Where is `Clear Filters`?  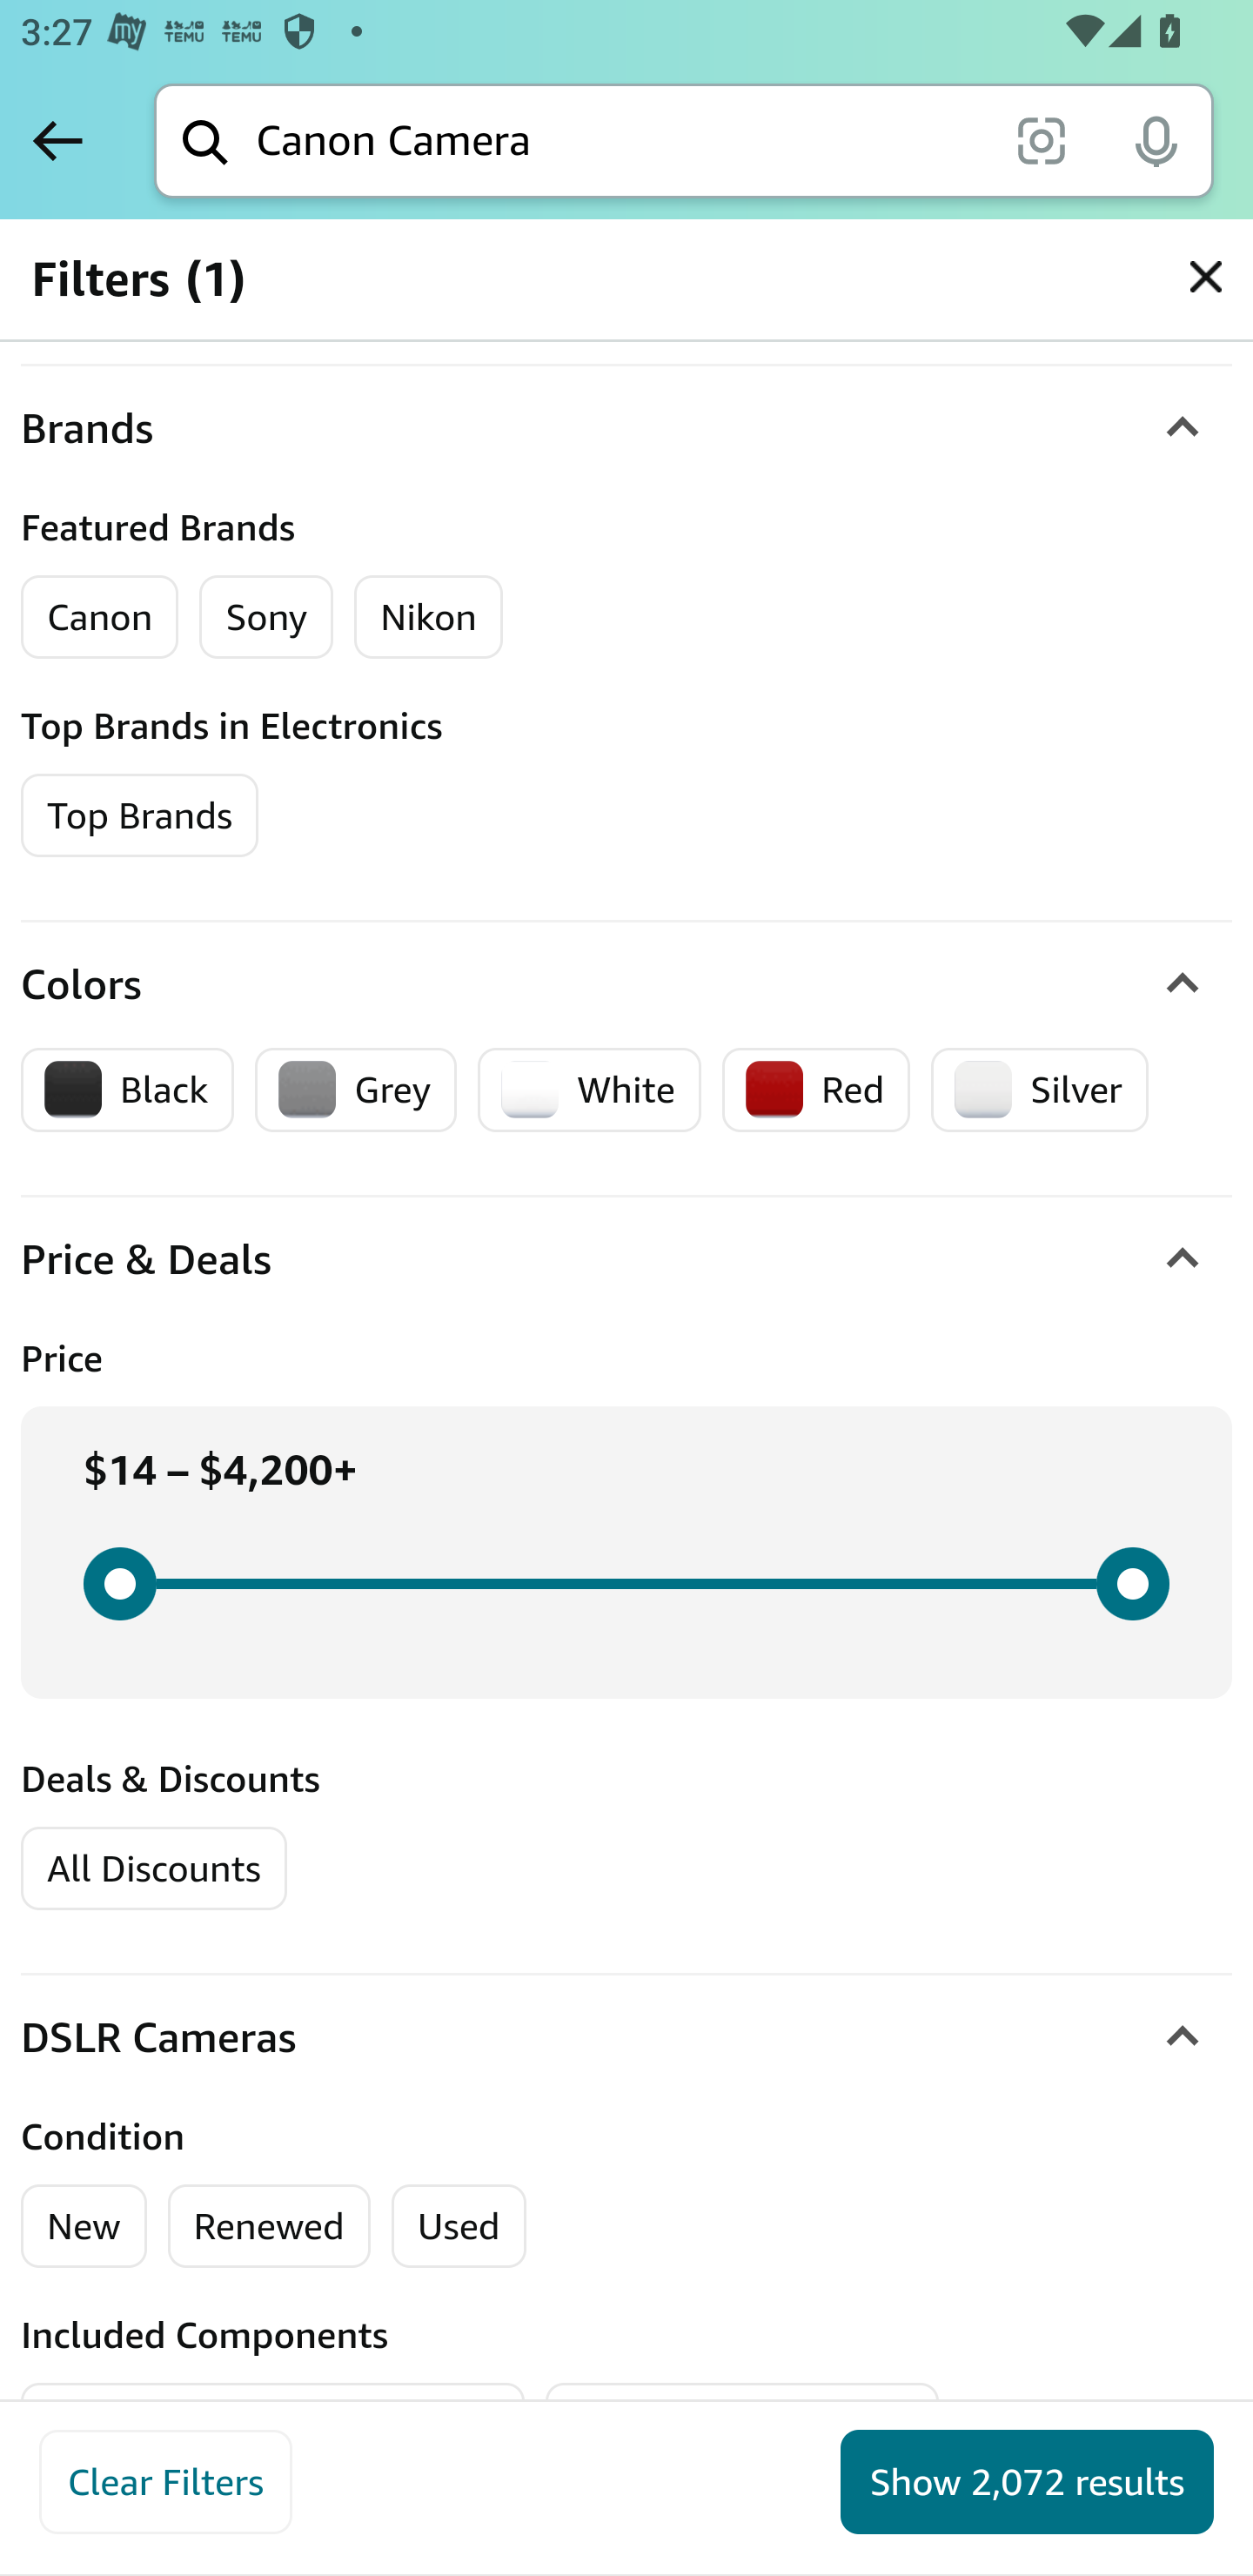
Clear Filters is located at coordinates (165, 2482).